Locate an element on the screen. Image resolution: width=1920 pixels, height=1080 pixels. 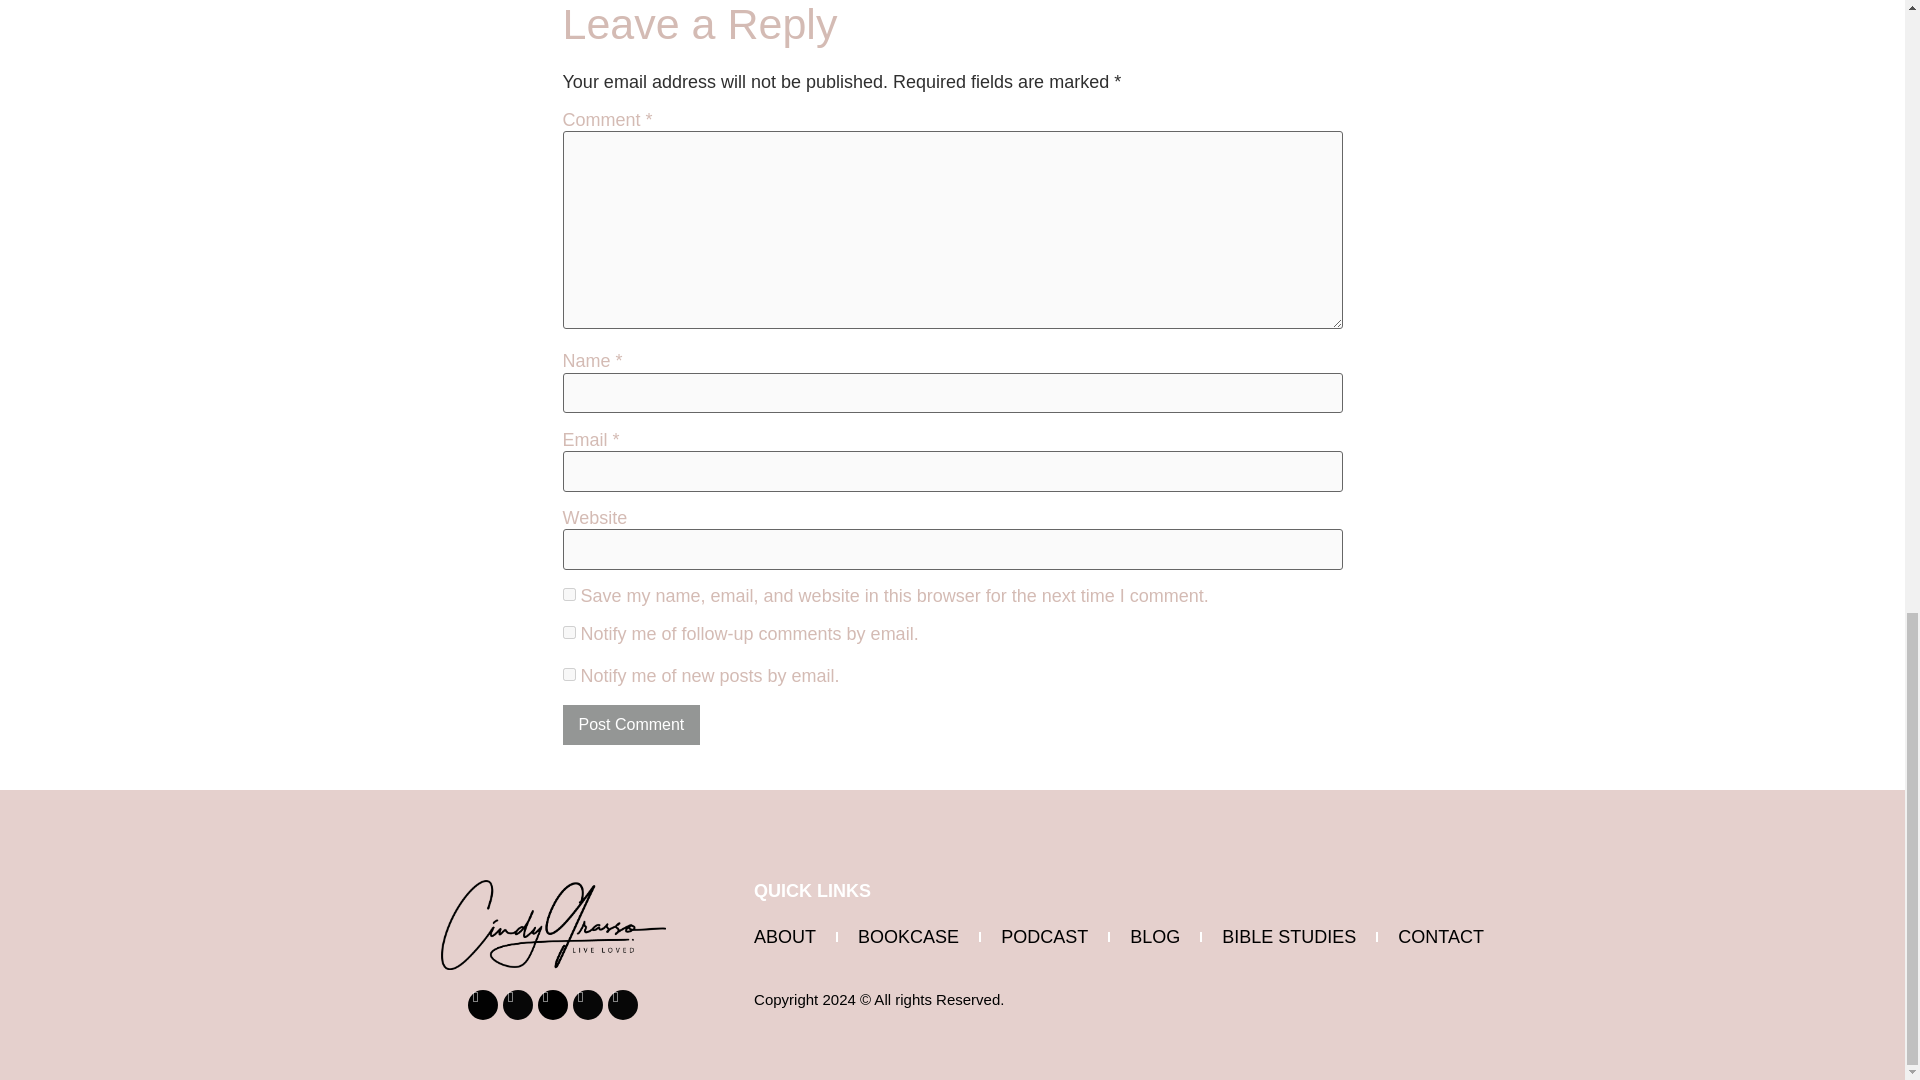
BOOKCASE is located at coordinates (908, 936).